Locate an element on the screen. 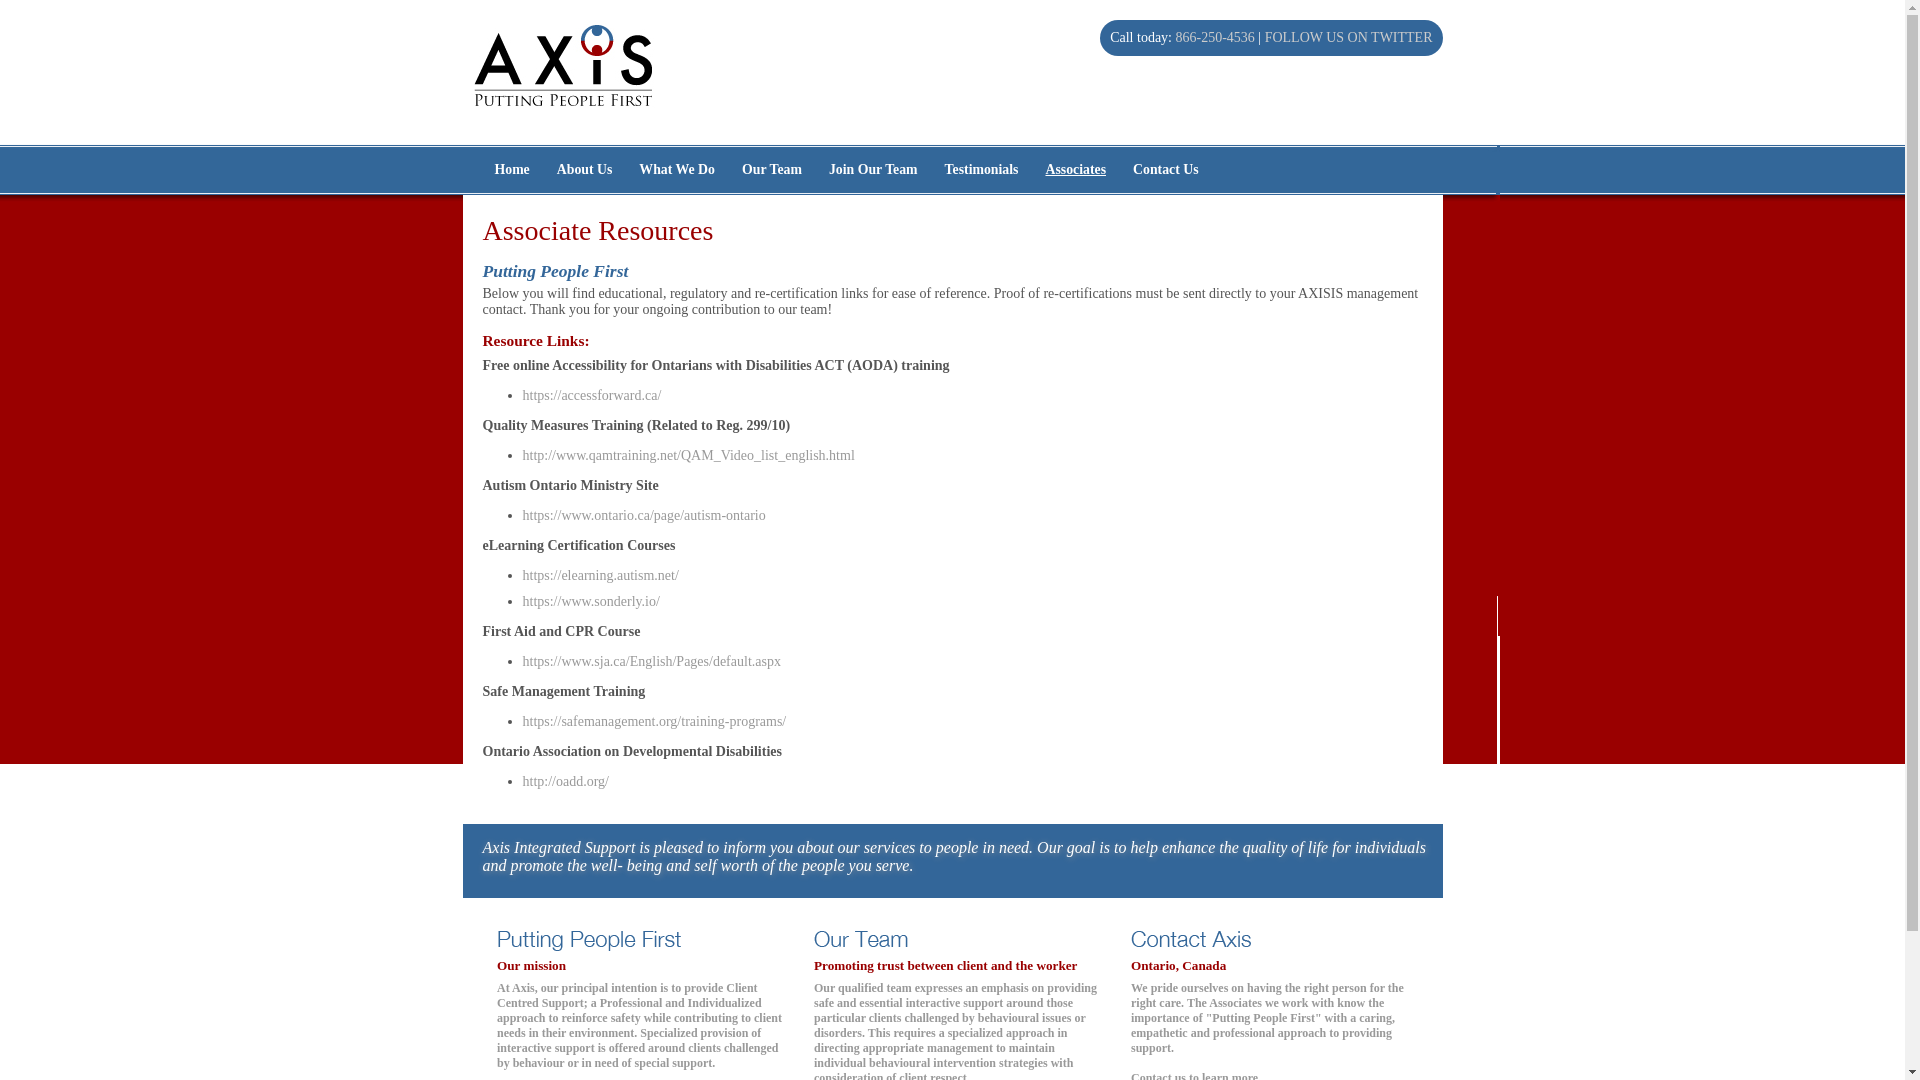  Our Team is located at coordinates (772, 170).